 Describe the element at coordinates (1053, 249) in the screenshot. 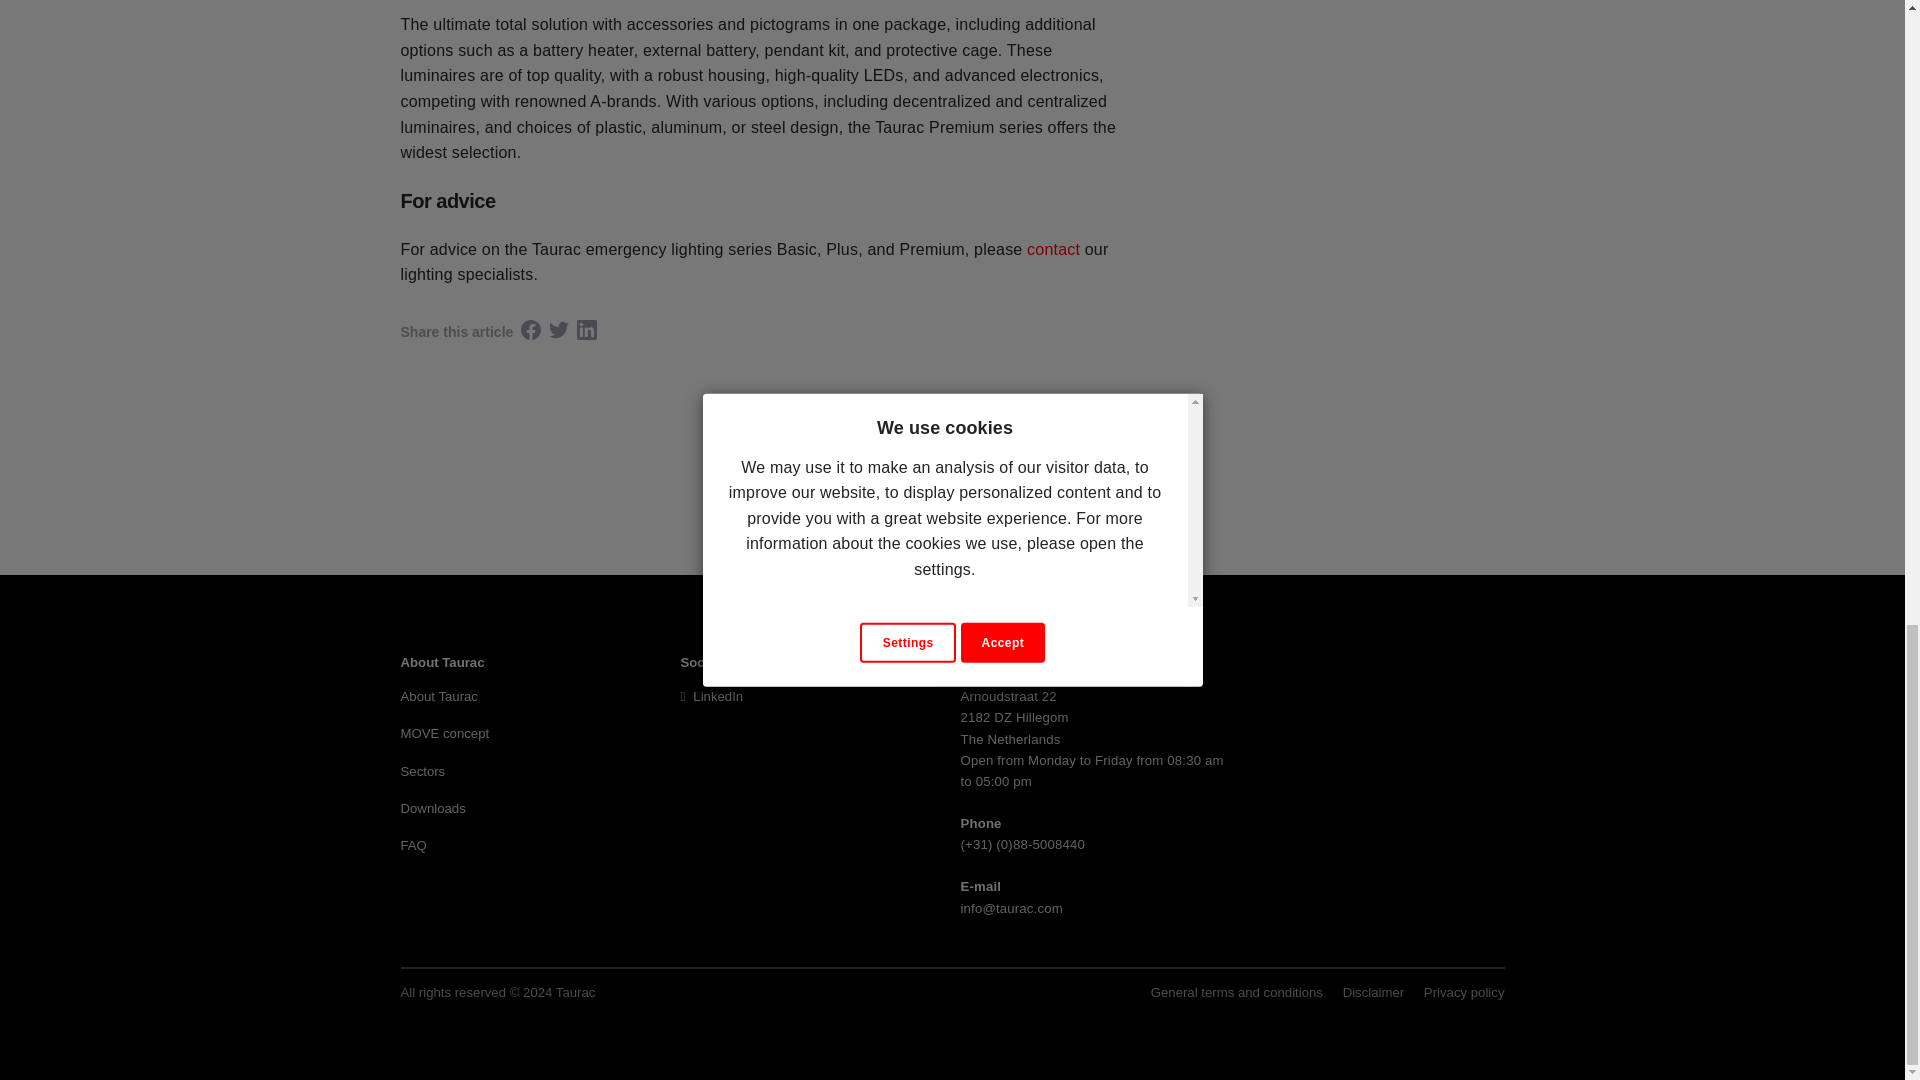

I see `contact` at that location.